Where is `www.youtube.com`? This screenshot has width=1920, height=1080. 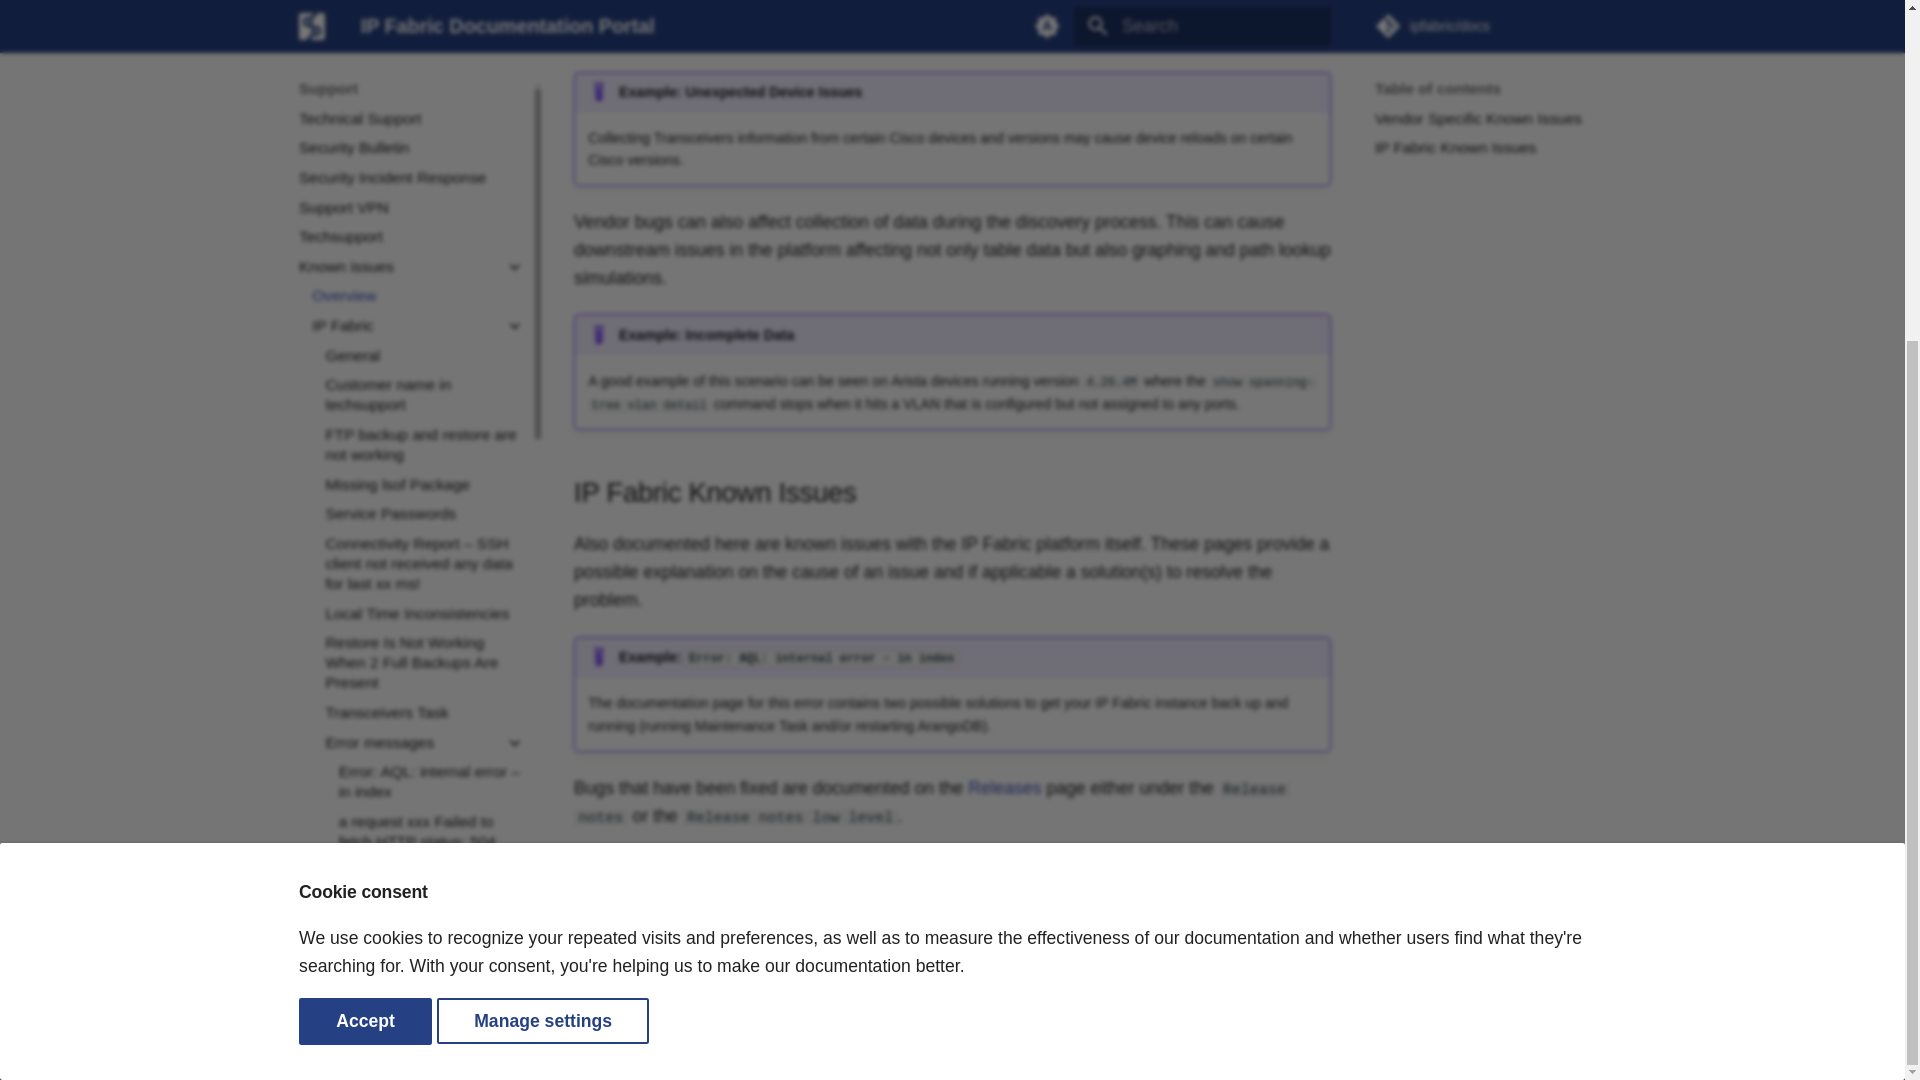
www.youtube.com is located at coordinates (1512, 1040).